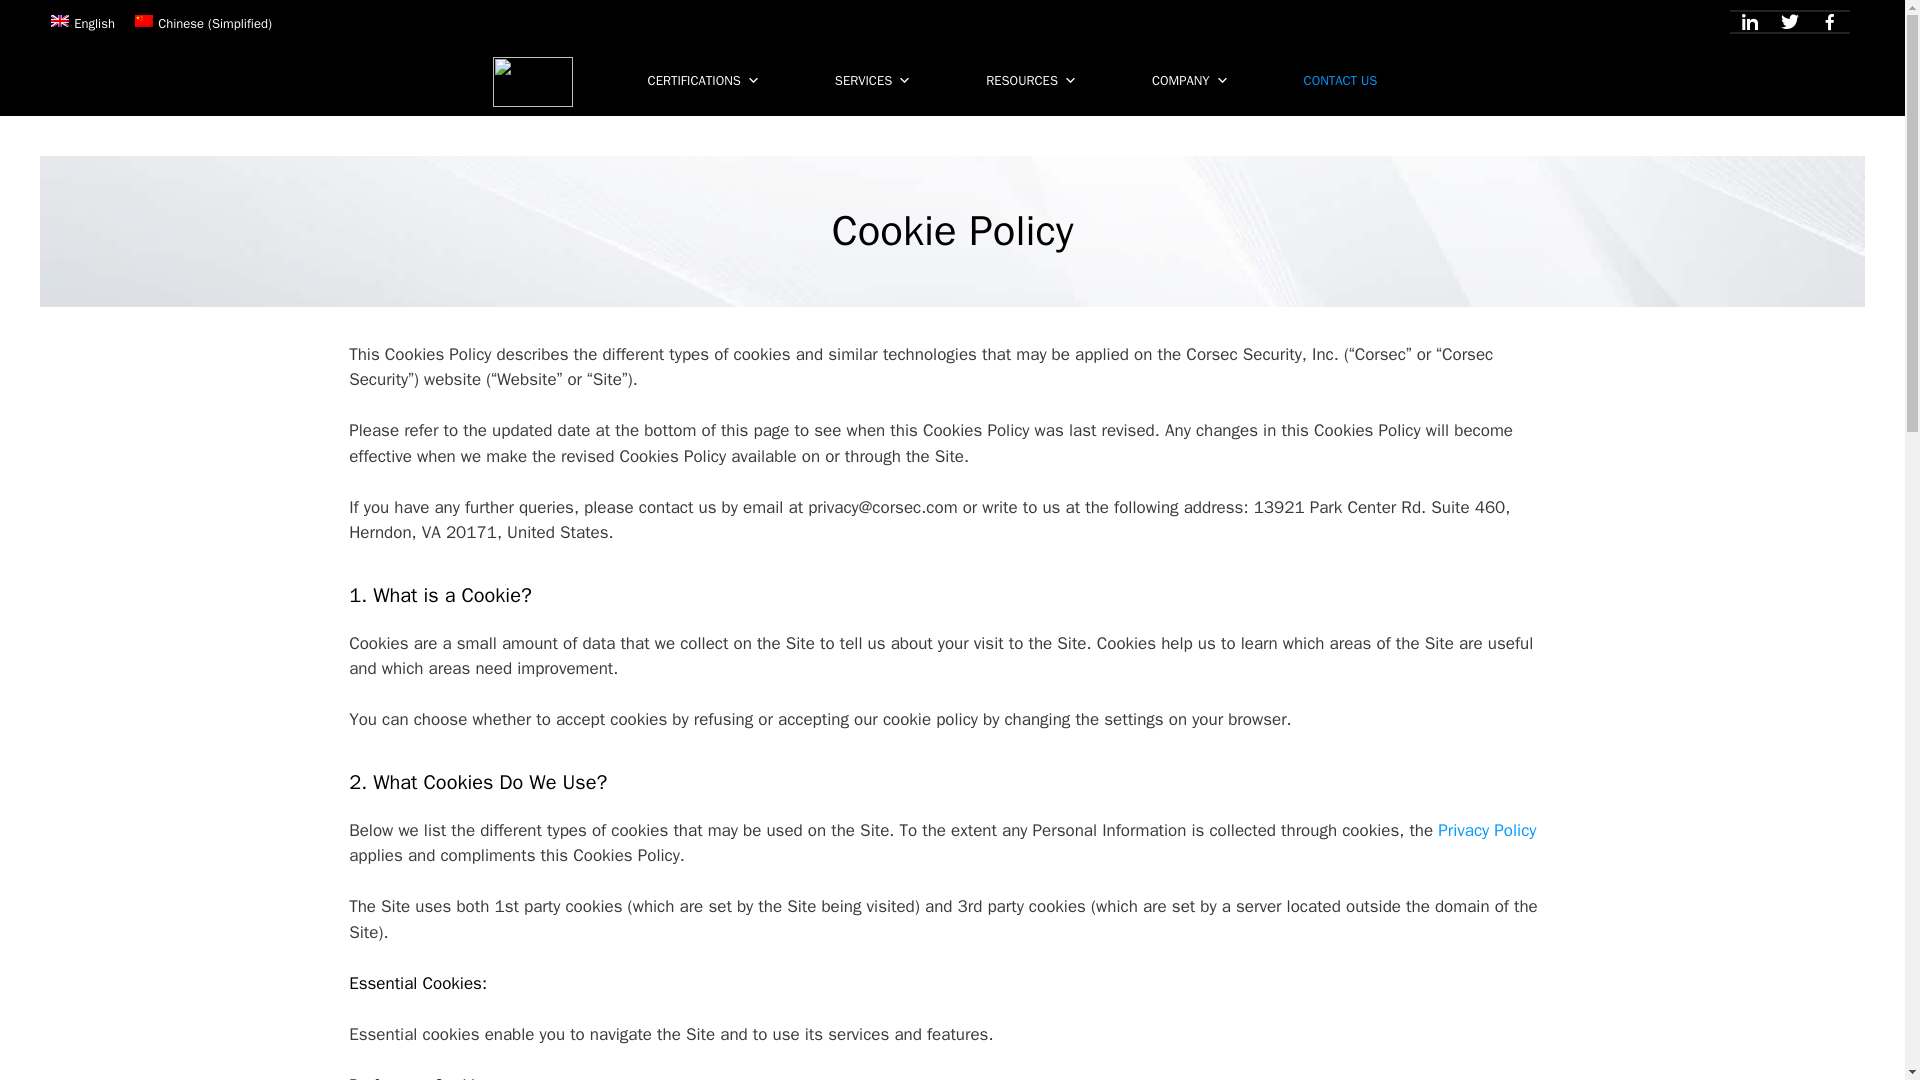  Describe the element at coordinates (60, 21) in the screenshot. I see `English` at that location.